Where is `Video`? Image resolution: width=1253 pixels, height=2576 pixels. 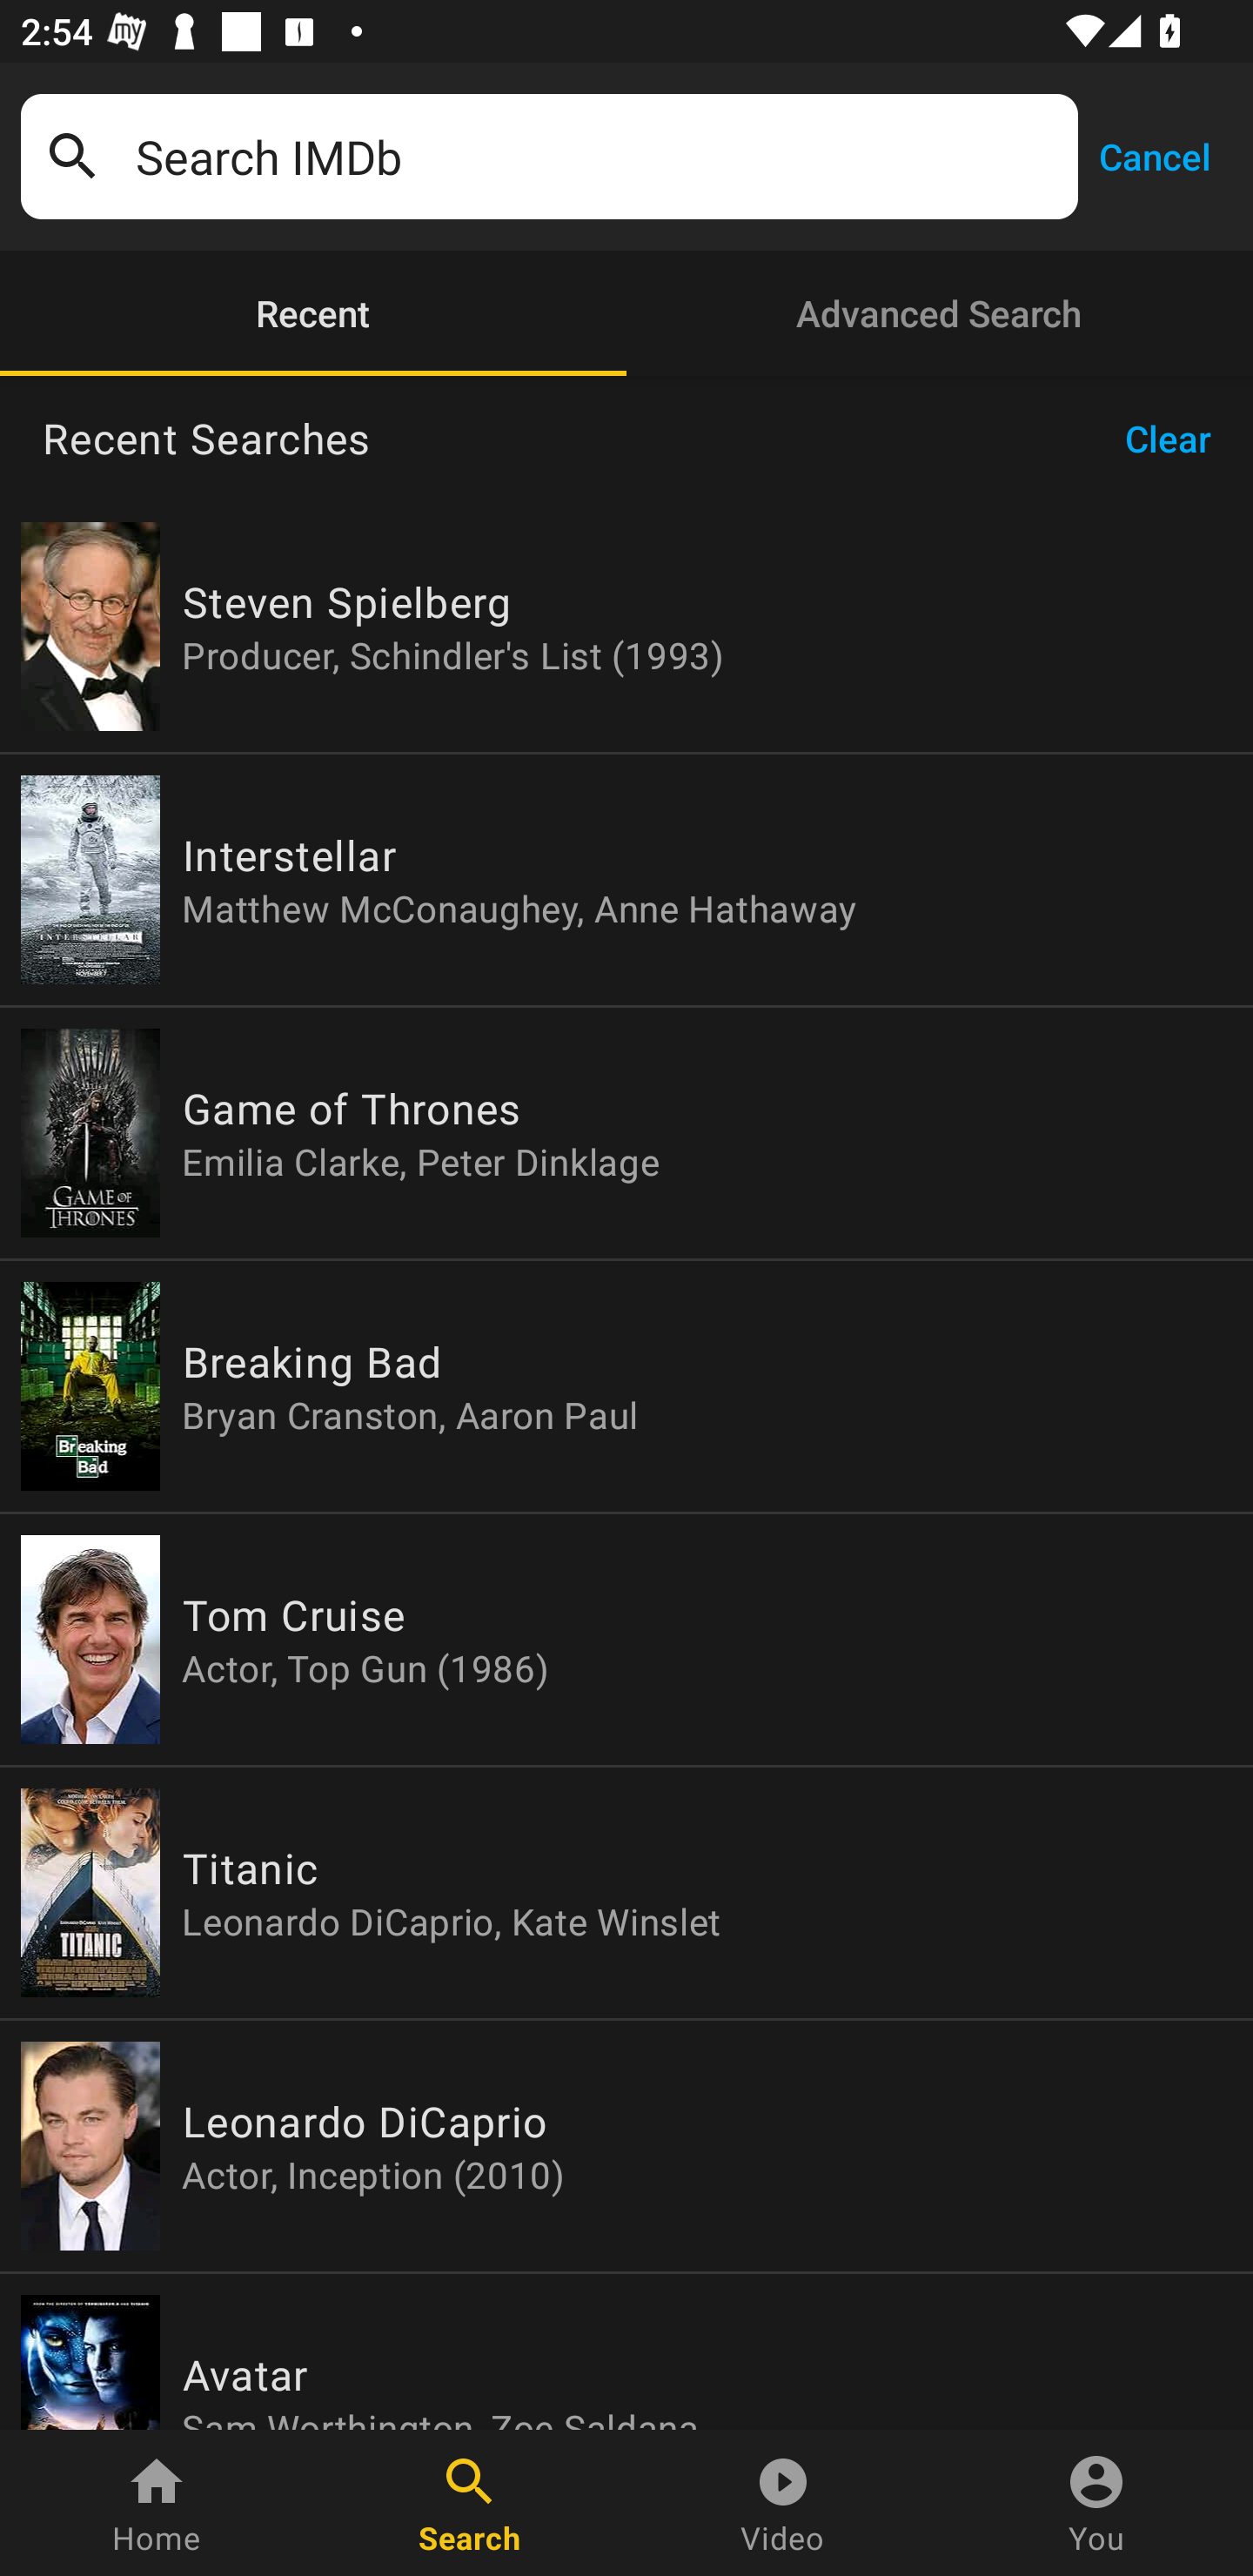 Video is located at coordinates (783, 2503).